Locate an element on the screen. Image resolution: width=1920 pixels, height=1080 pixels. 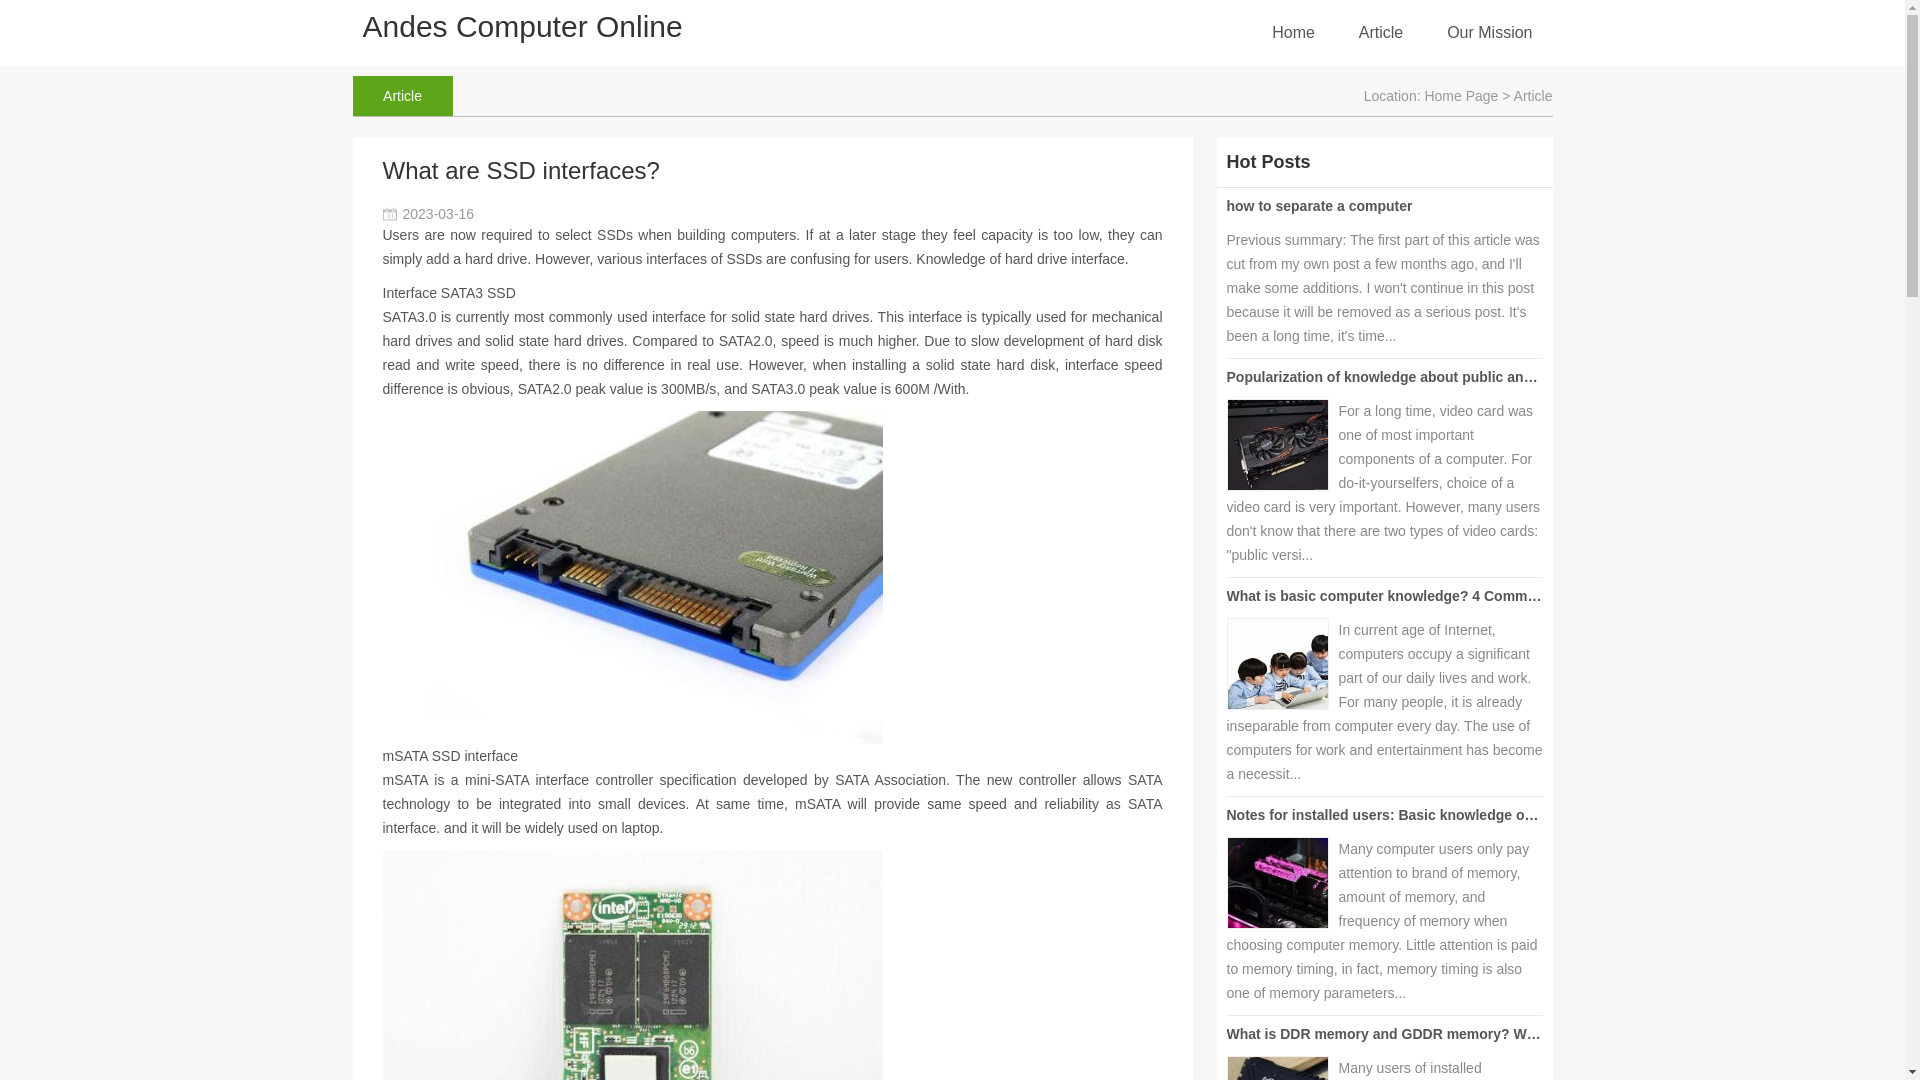
Article is located at coordinates (1381, 32).